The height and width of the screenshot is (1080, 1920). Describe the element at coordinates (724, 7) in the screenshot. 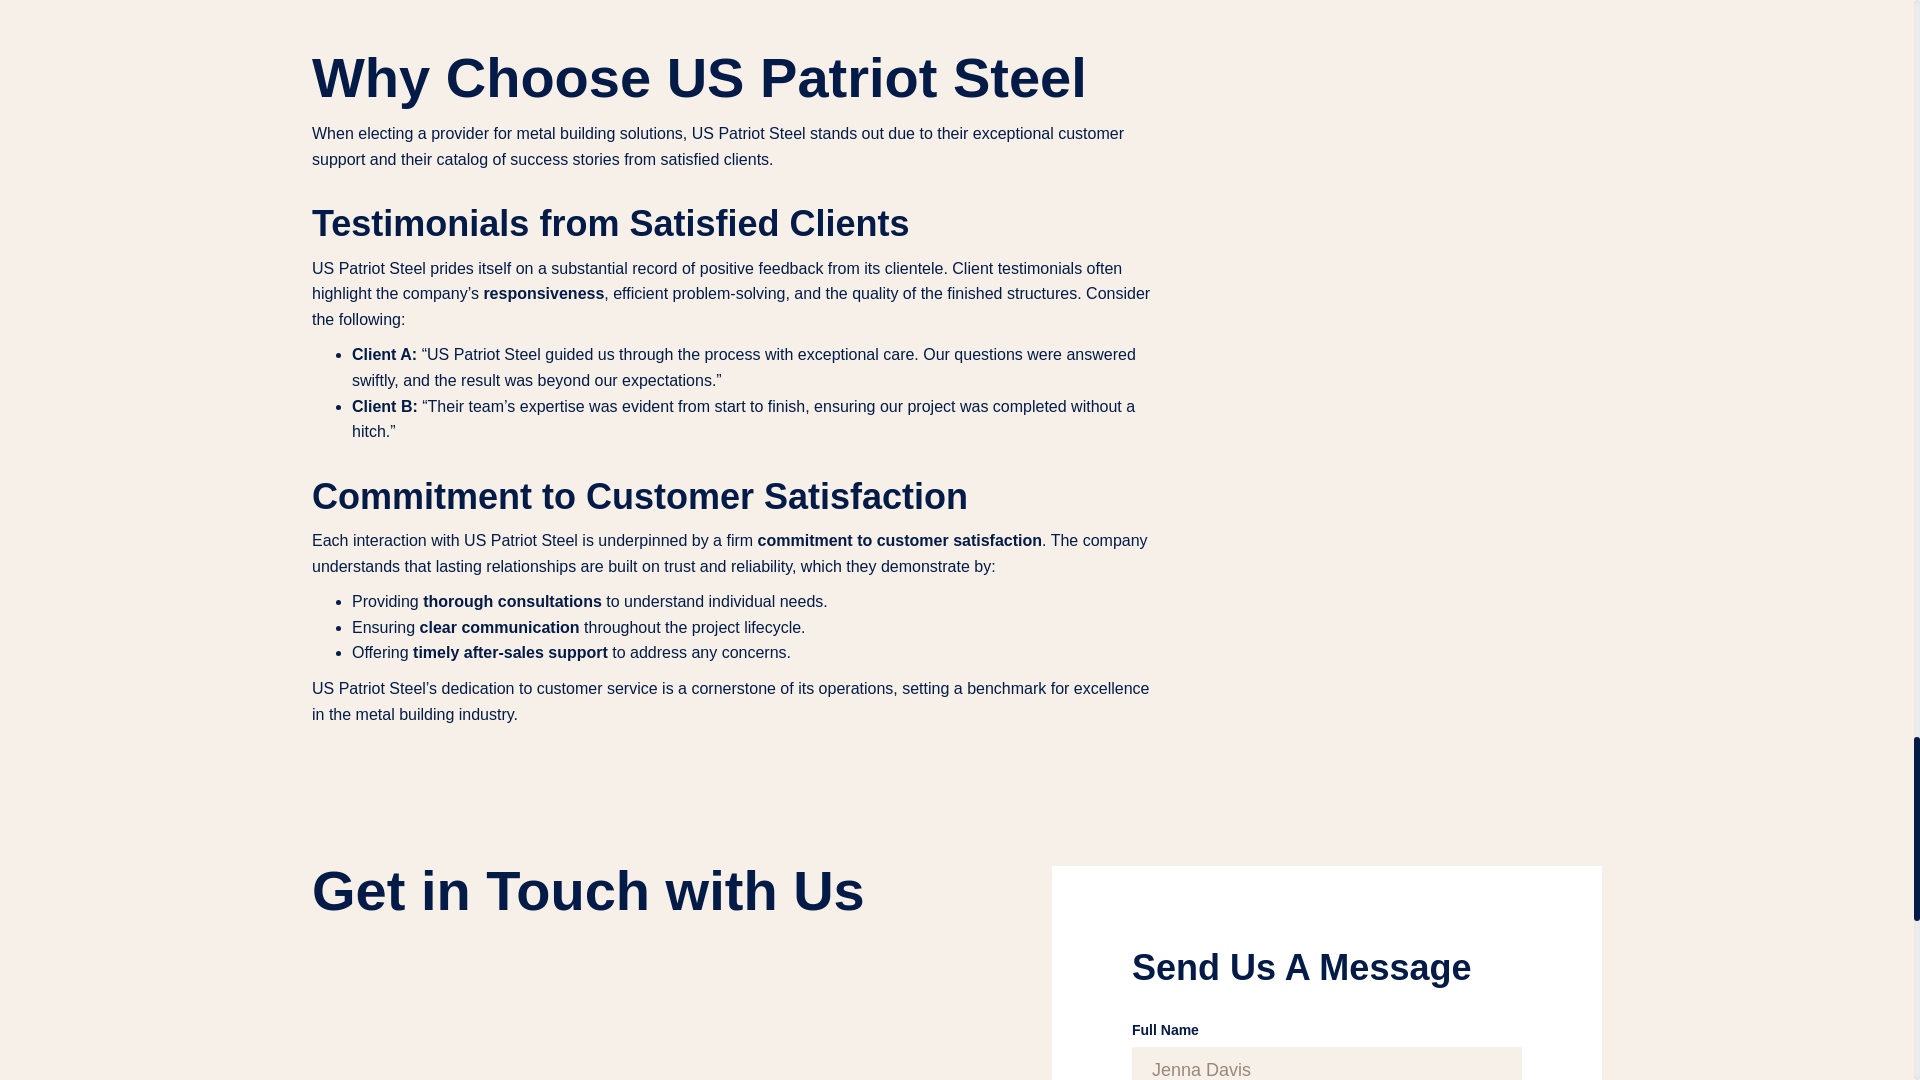

I see `Commercial Warehouse` at that location.